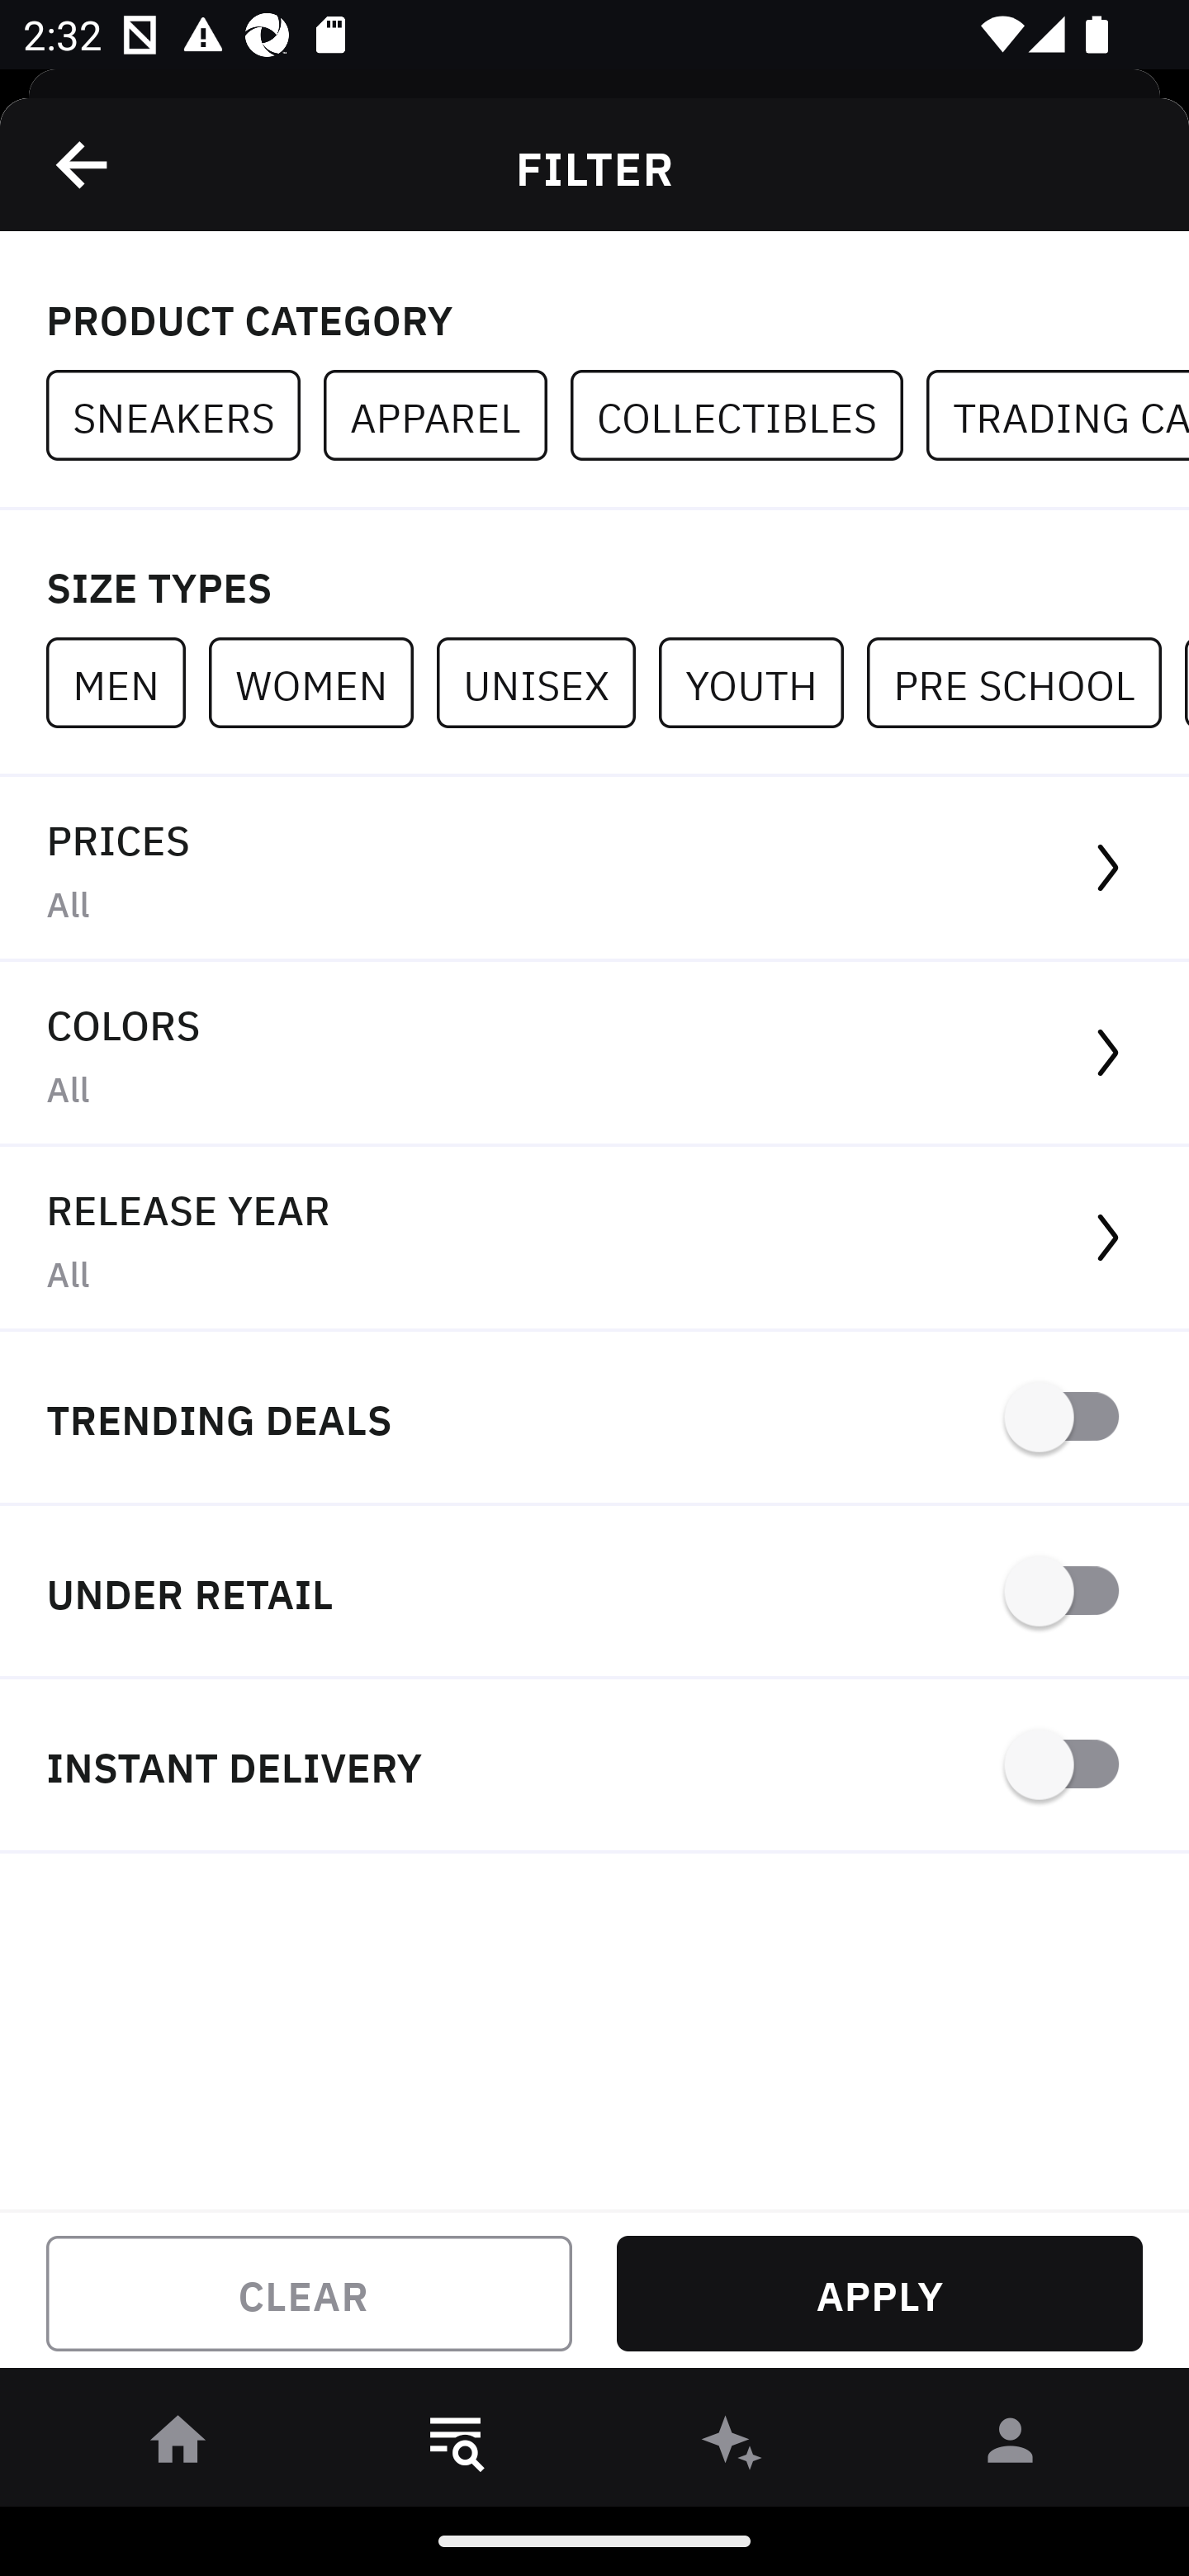 The image size is (1189, 2576). What do you see at coordinates (748, 416) in the screenshot?
I see `COLLECTIBLES` at bounding box center [748, 416].